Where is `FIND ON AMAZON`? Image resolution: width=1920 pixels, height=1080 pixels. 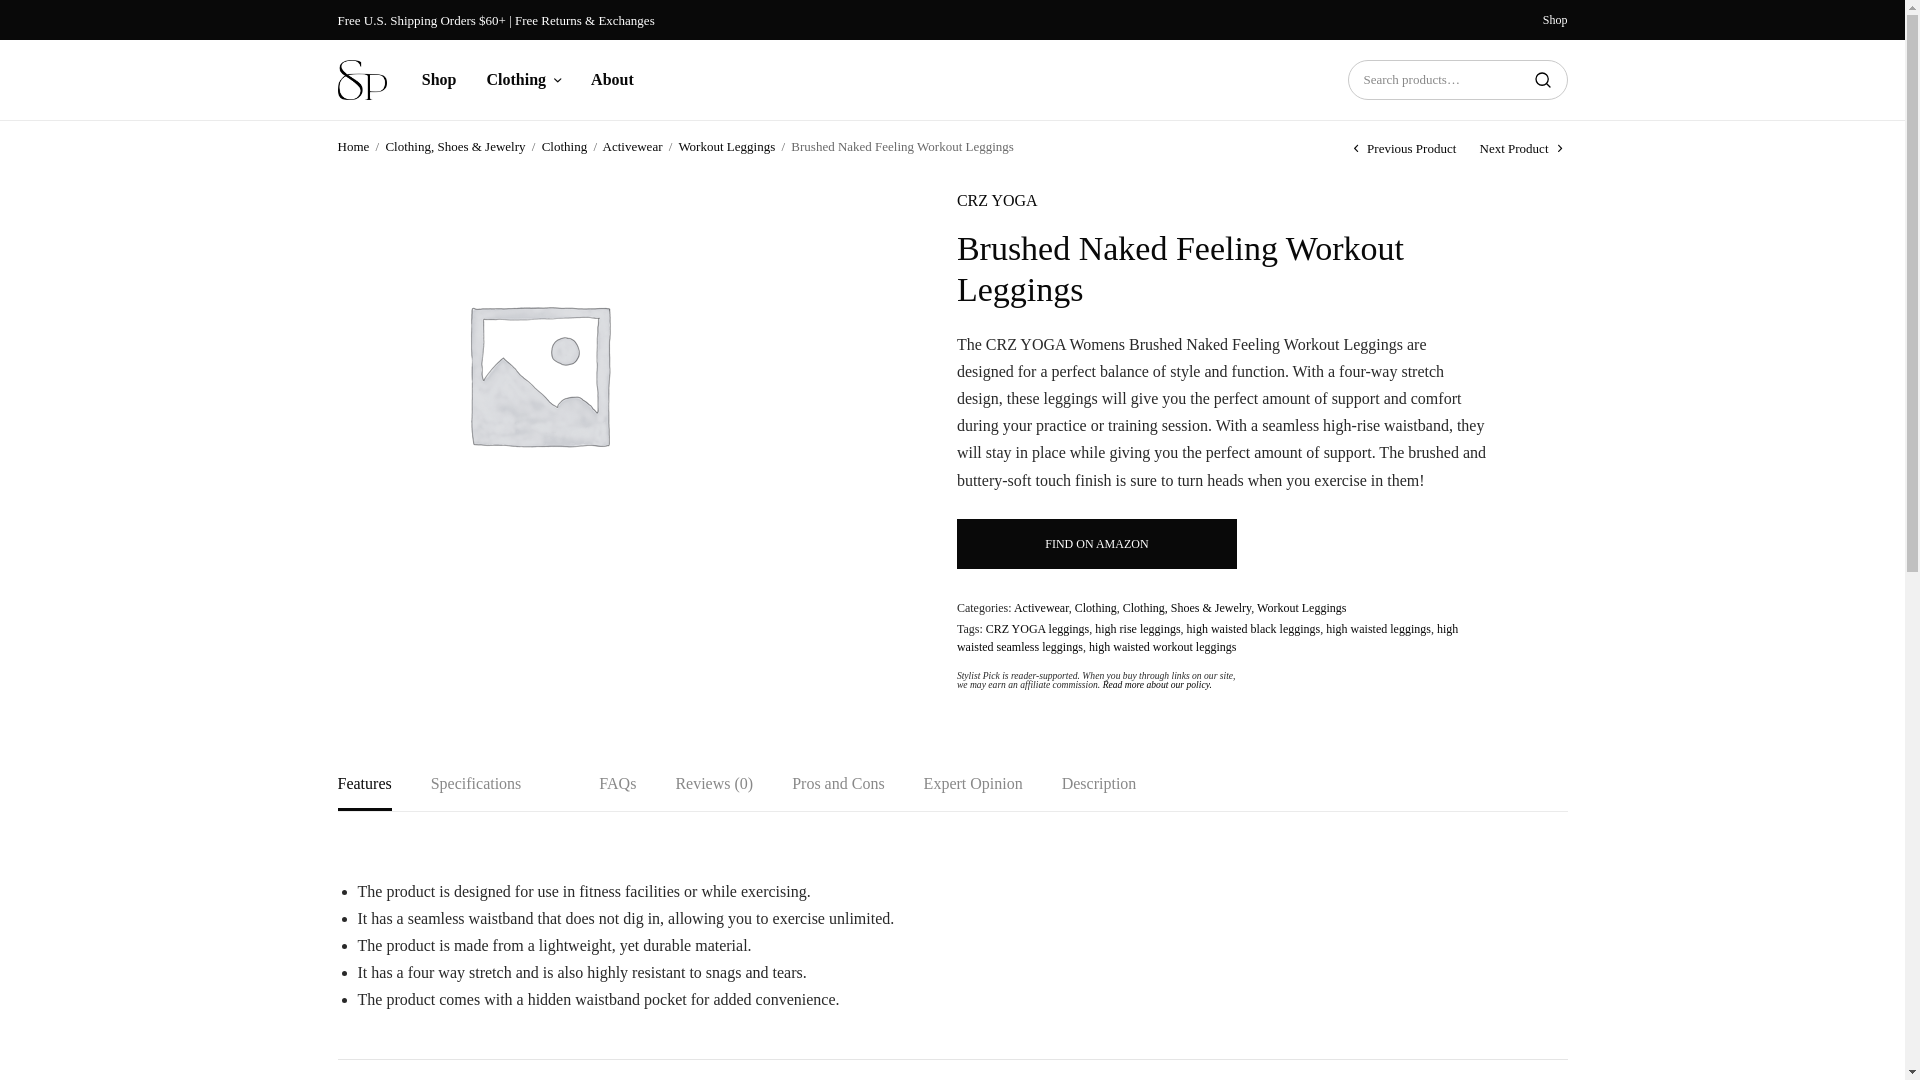 FIND ON AMAZON is located at coordinates (1096, 544).